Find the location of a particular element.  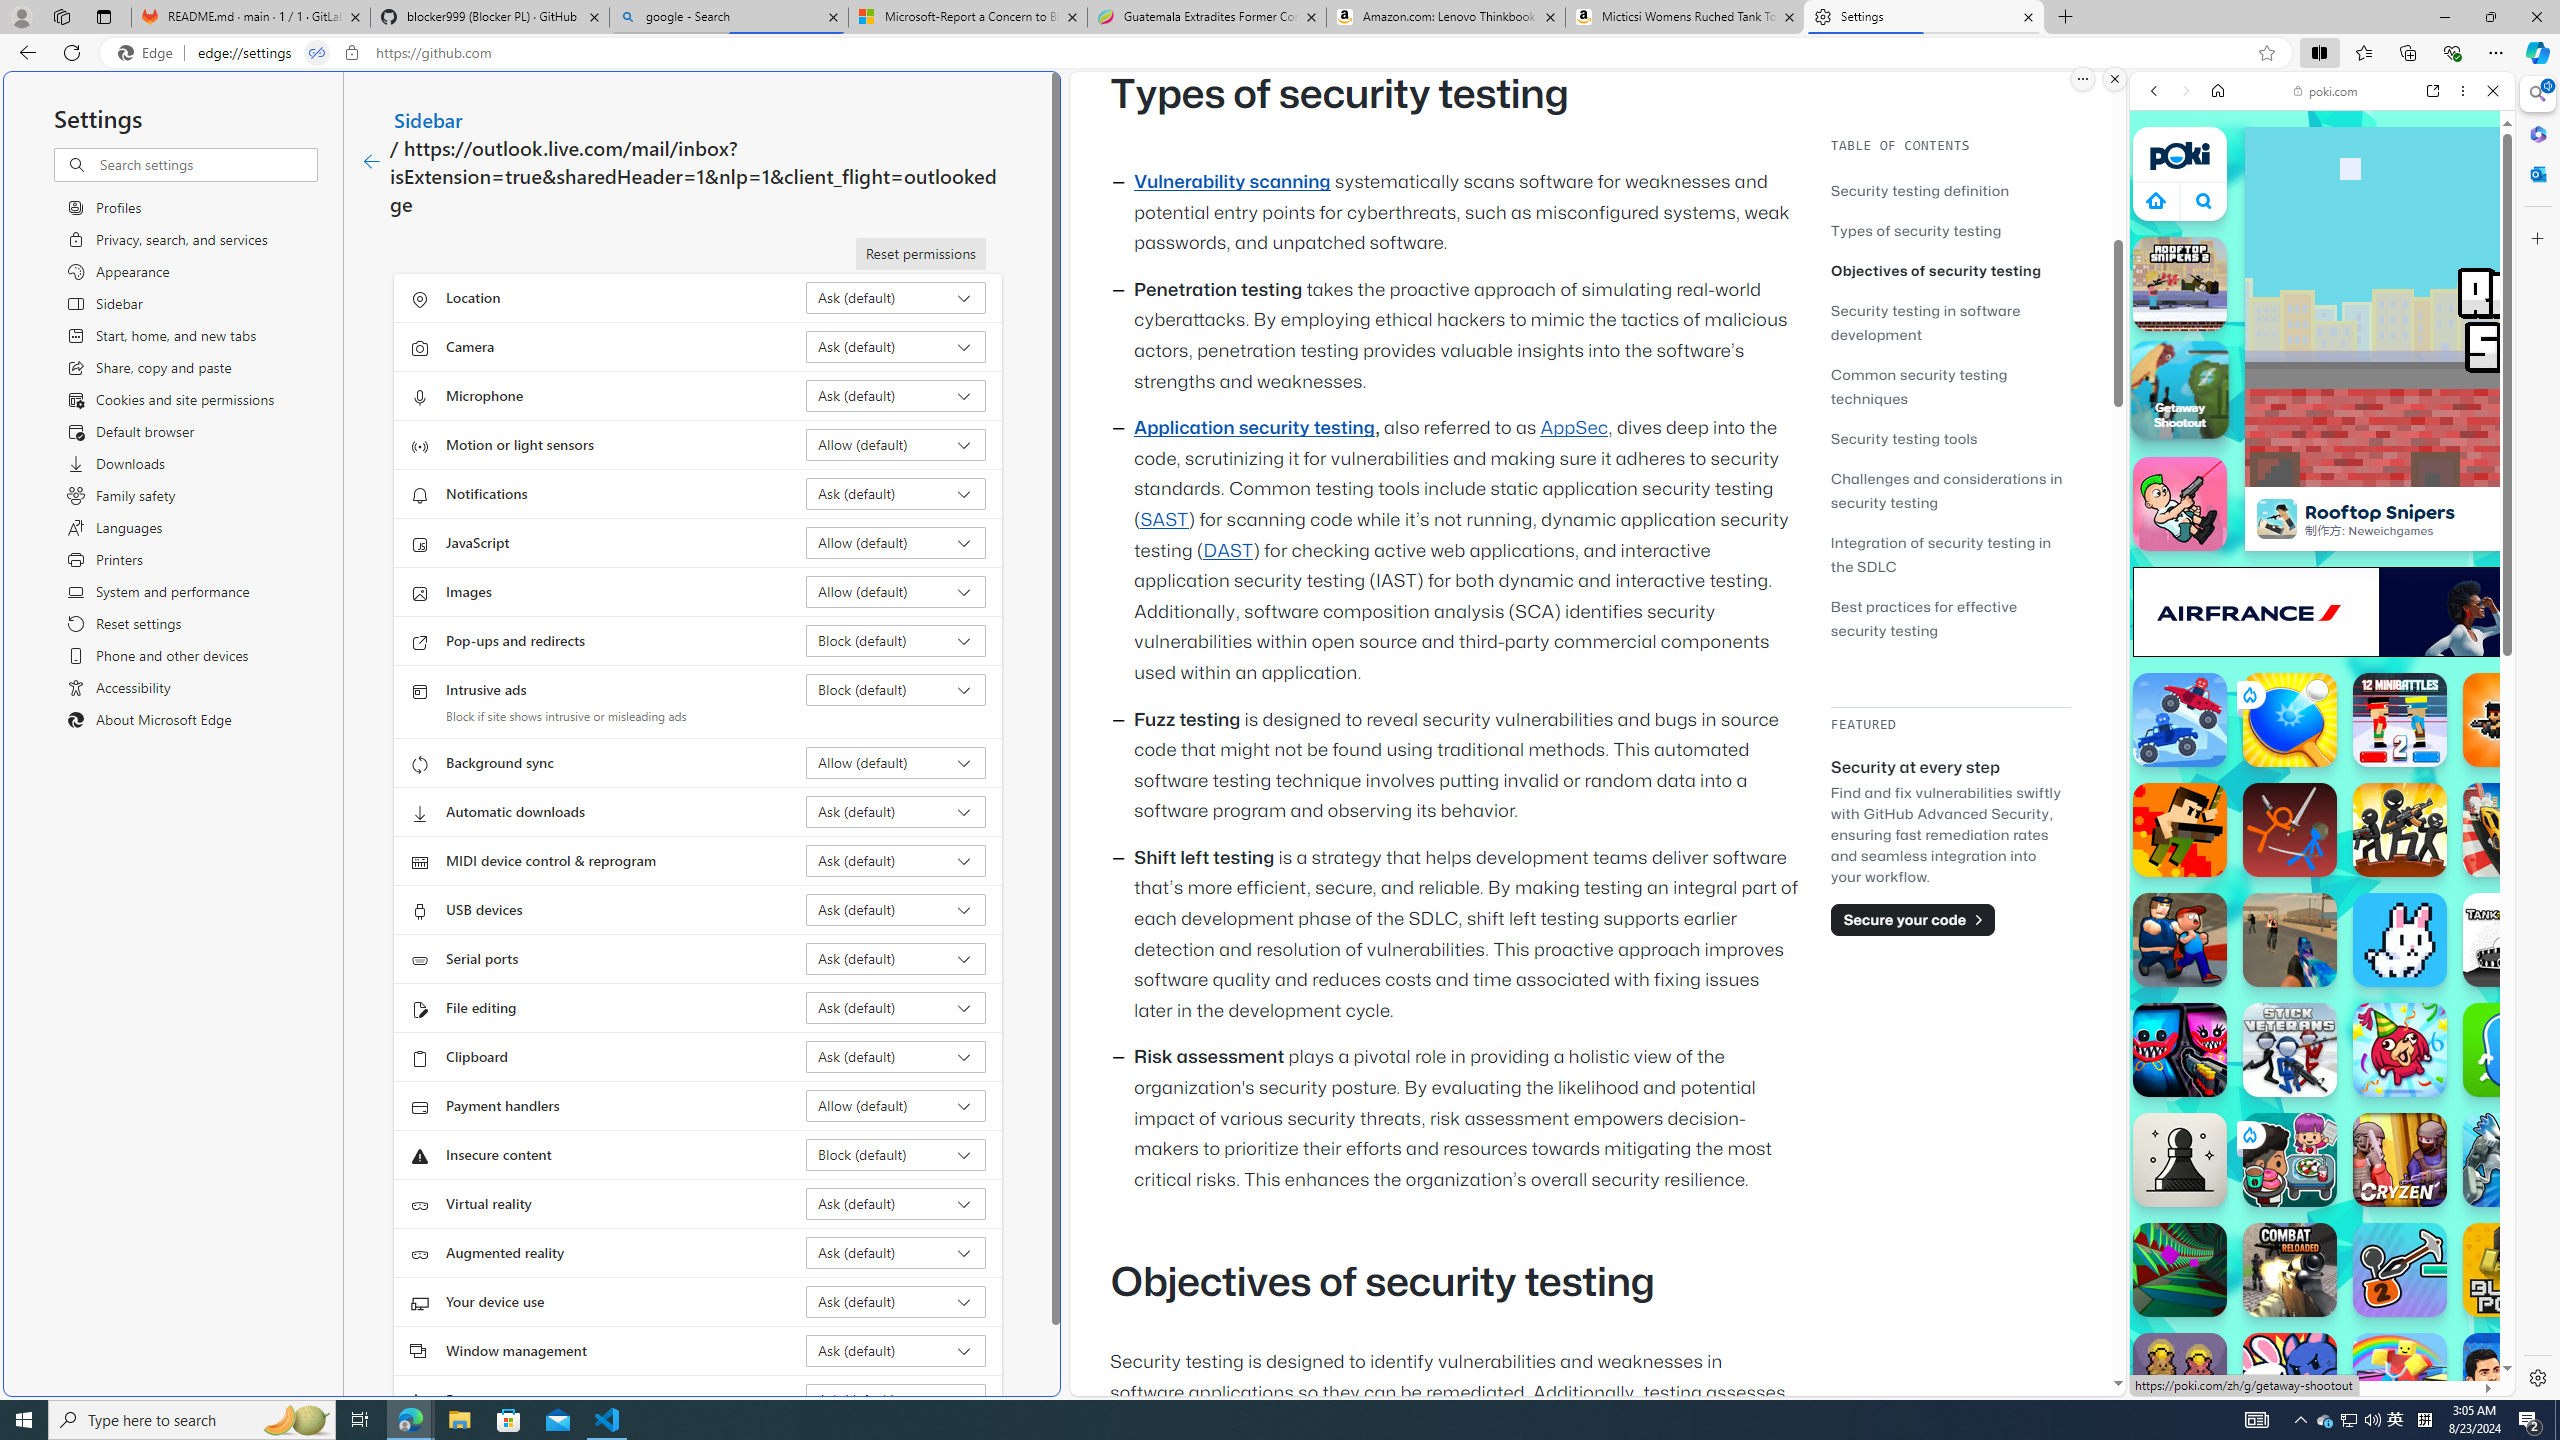

Classic Chess is located at coordinates (2180, 1160).